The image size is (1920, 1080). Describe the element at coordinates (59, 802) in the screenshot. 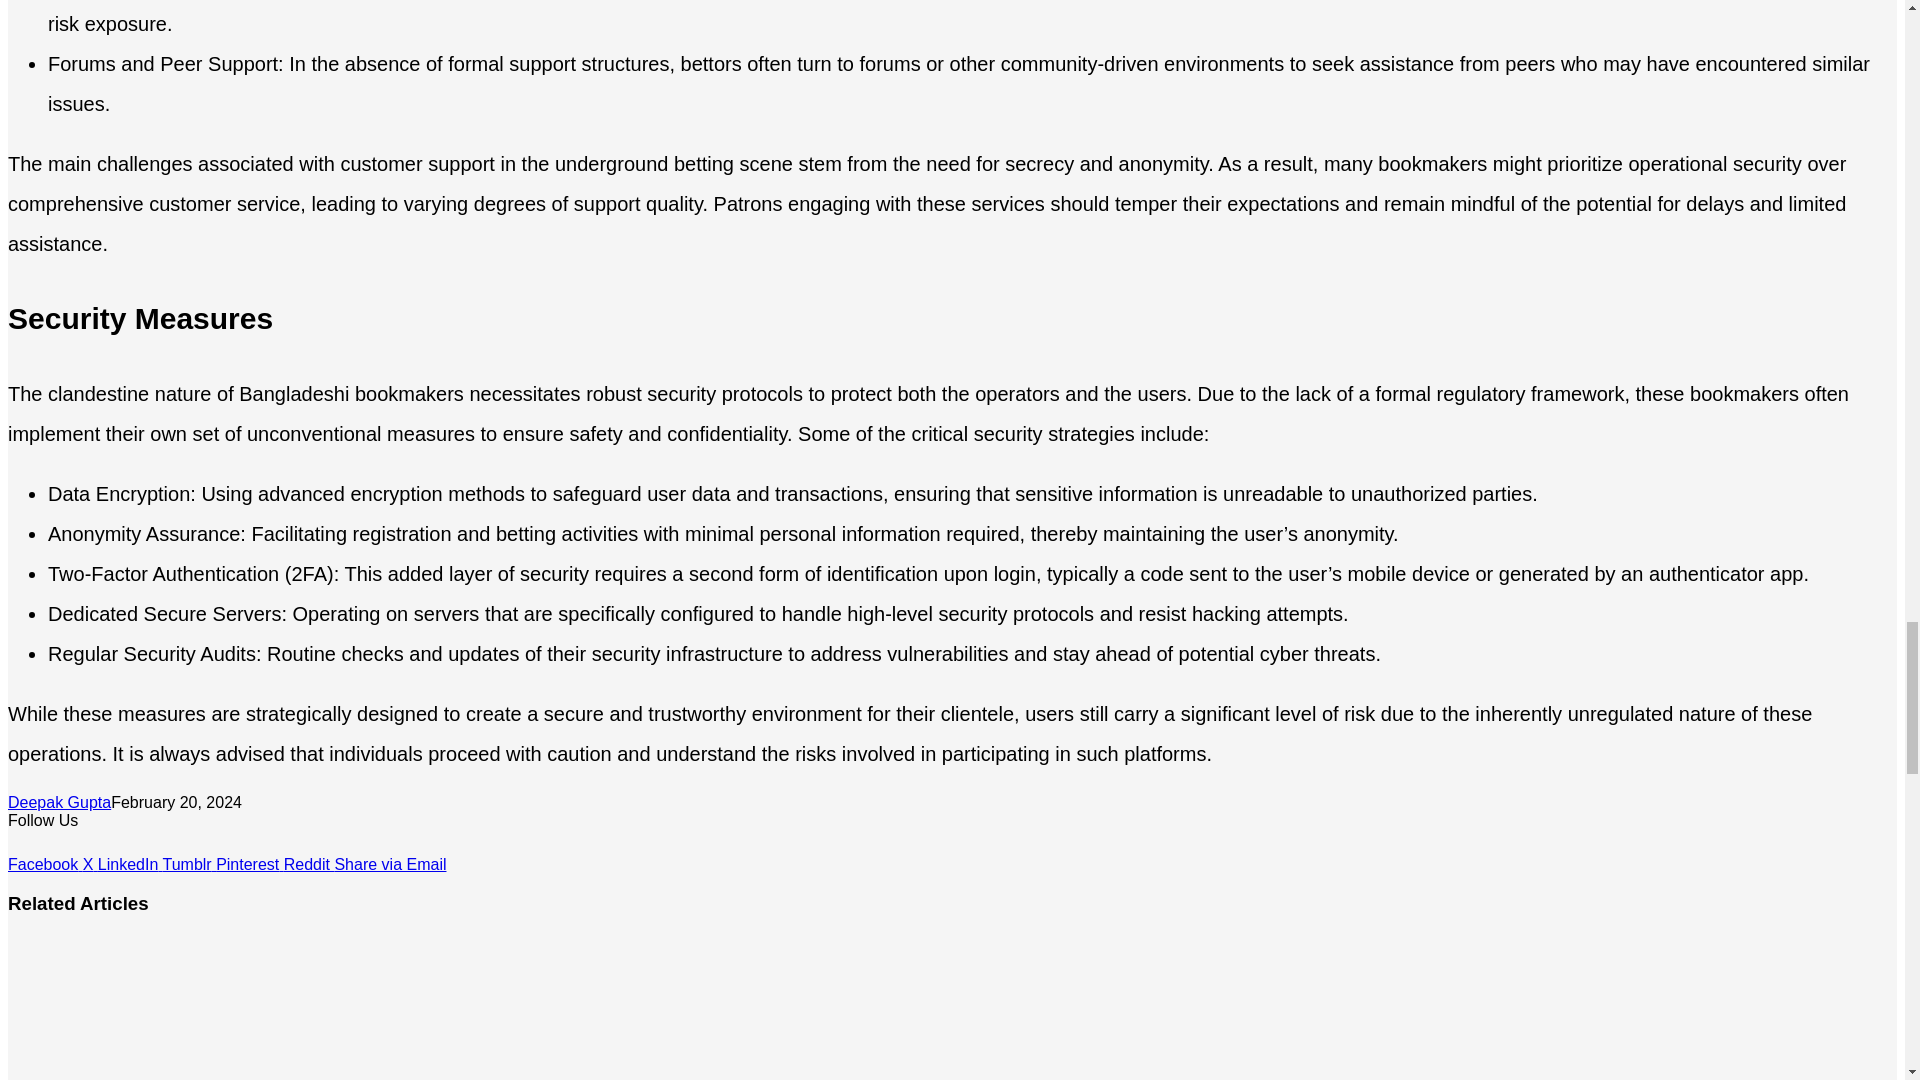

I see `Deepak Gupta` at that location.